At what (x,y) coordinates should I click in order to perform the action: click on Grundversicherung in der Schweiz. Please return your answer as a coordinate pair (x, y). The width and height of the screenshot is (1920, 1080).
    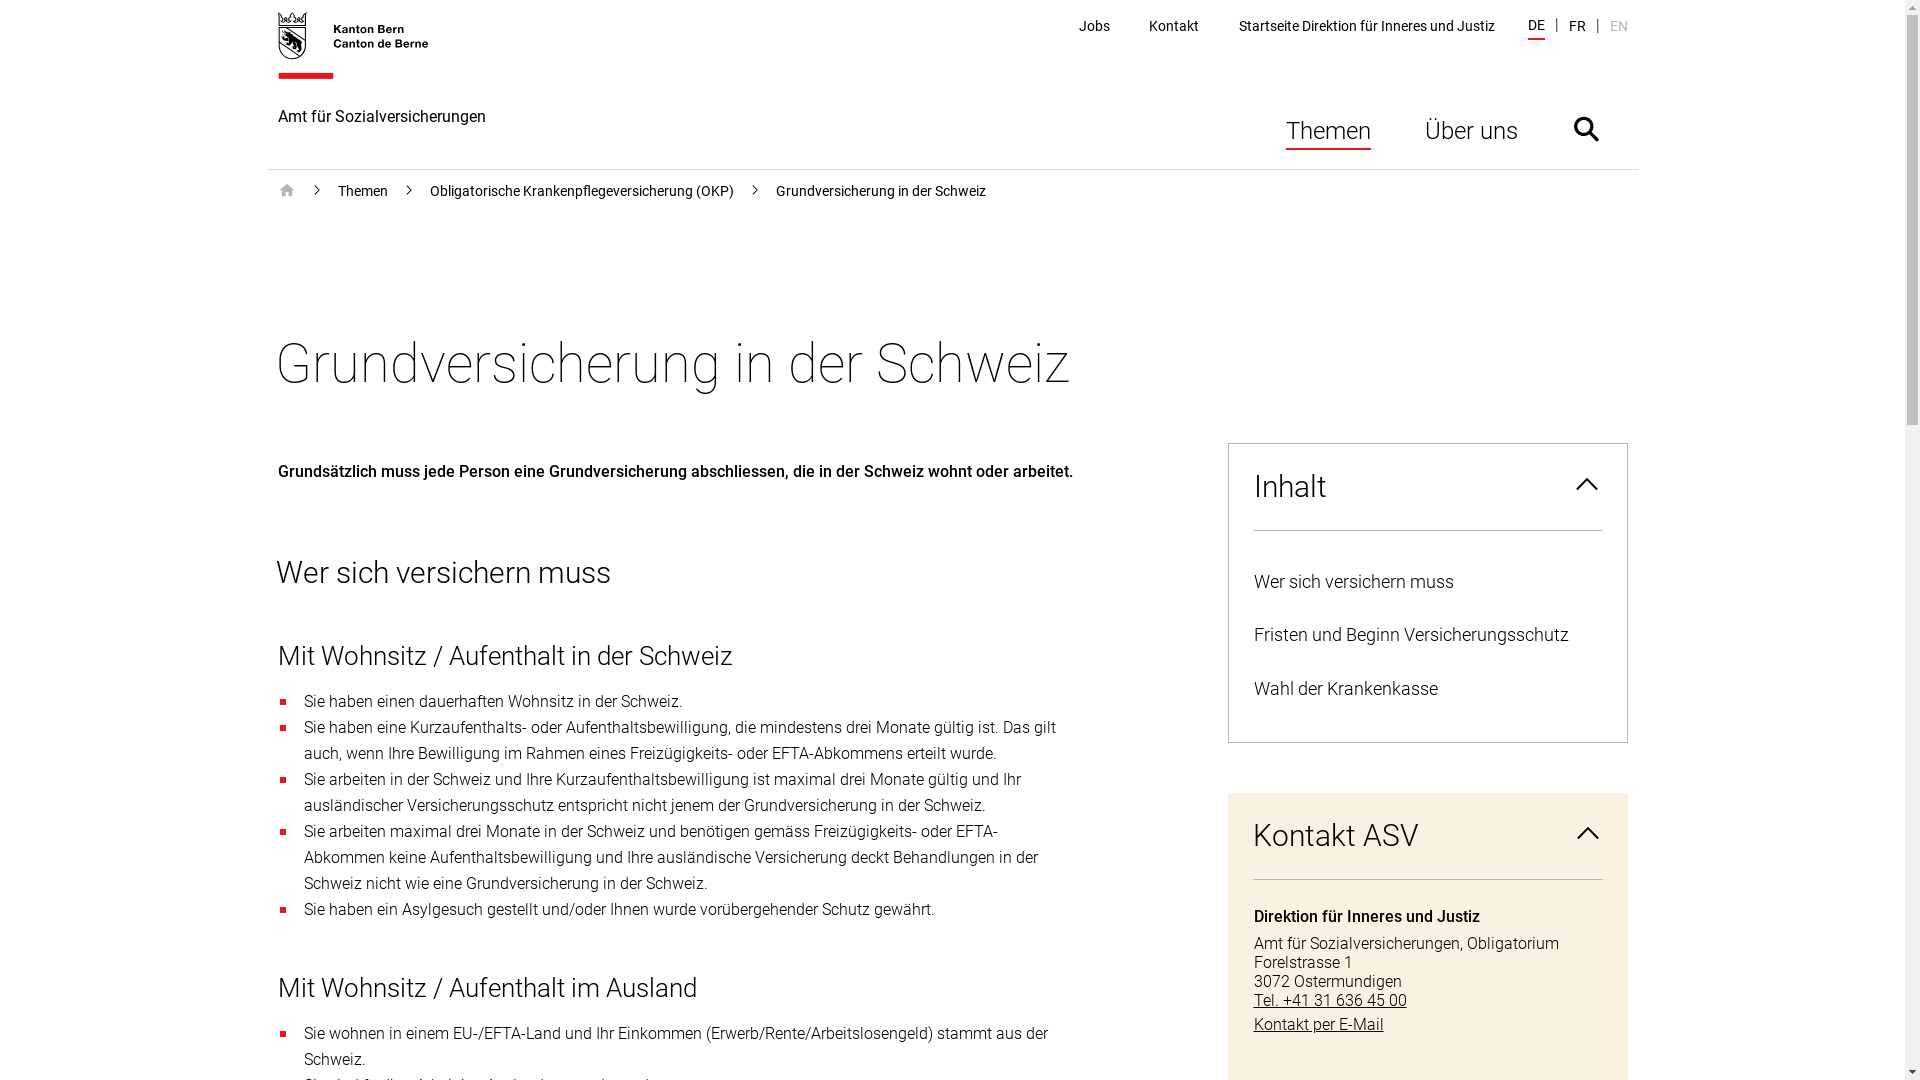
    Looking at the image, I should click on (881, 191).